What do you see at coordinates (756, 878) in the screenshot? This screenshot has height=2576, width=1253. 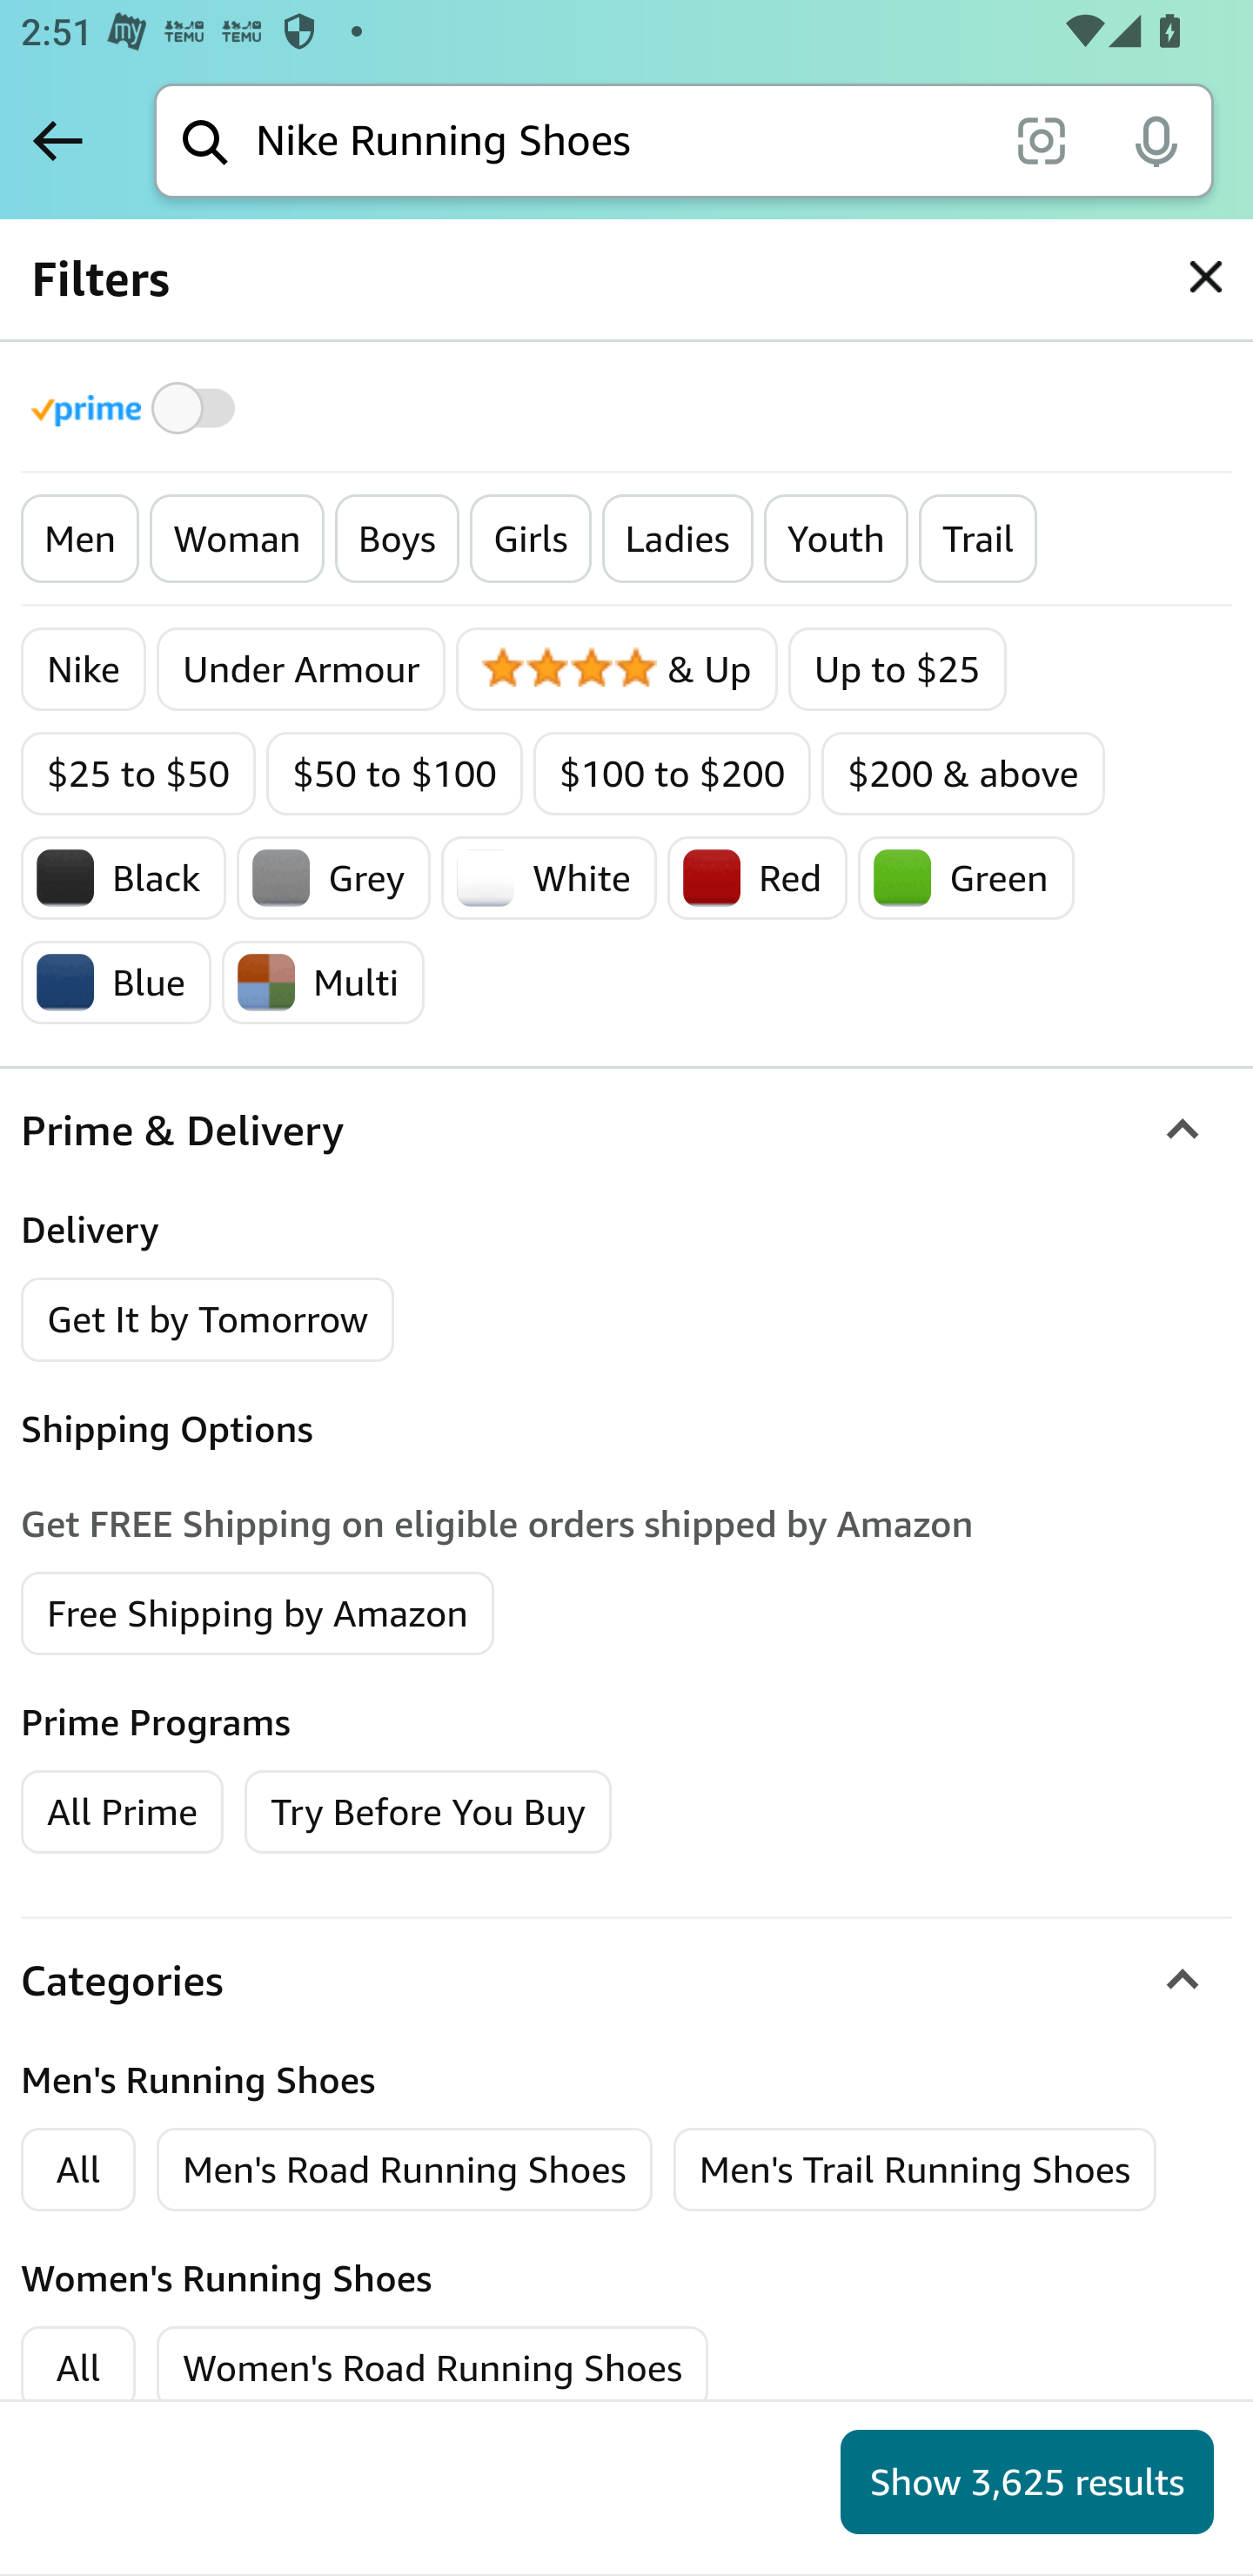 I see `Red Red Red Red` at bounding box center [756, 878].